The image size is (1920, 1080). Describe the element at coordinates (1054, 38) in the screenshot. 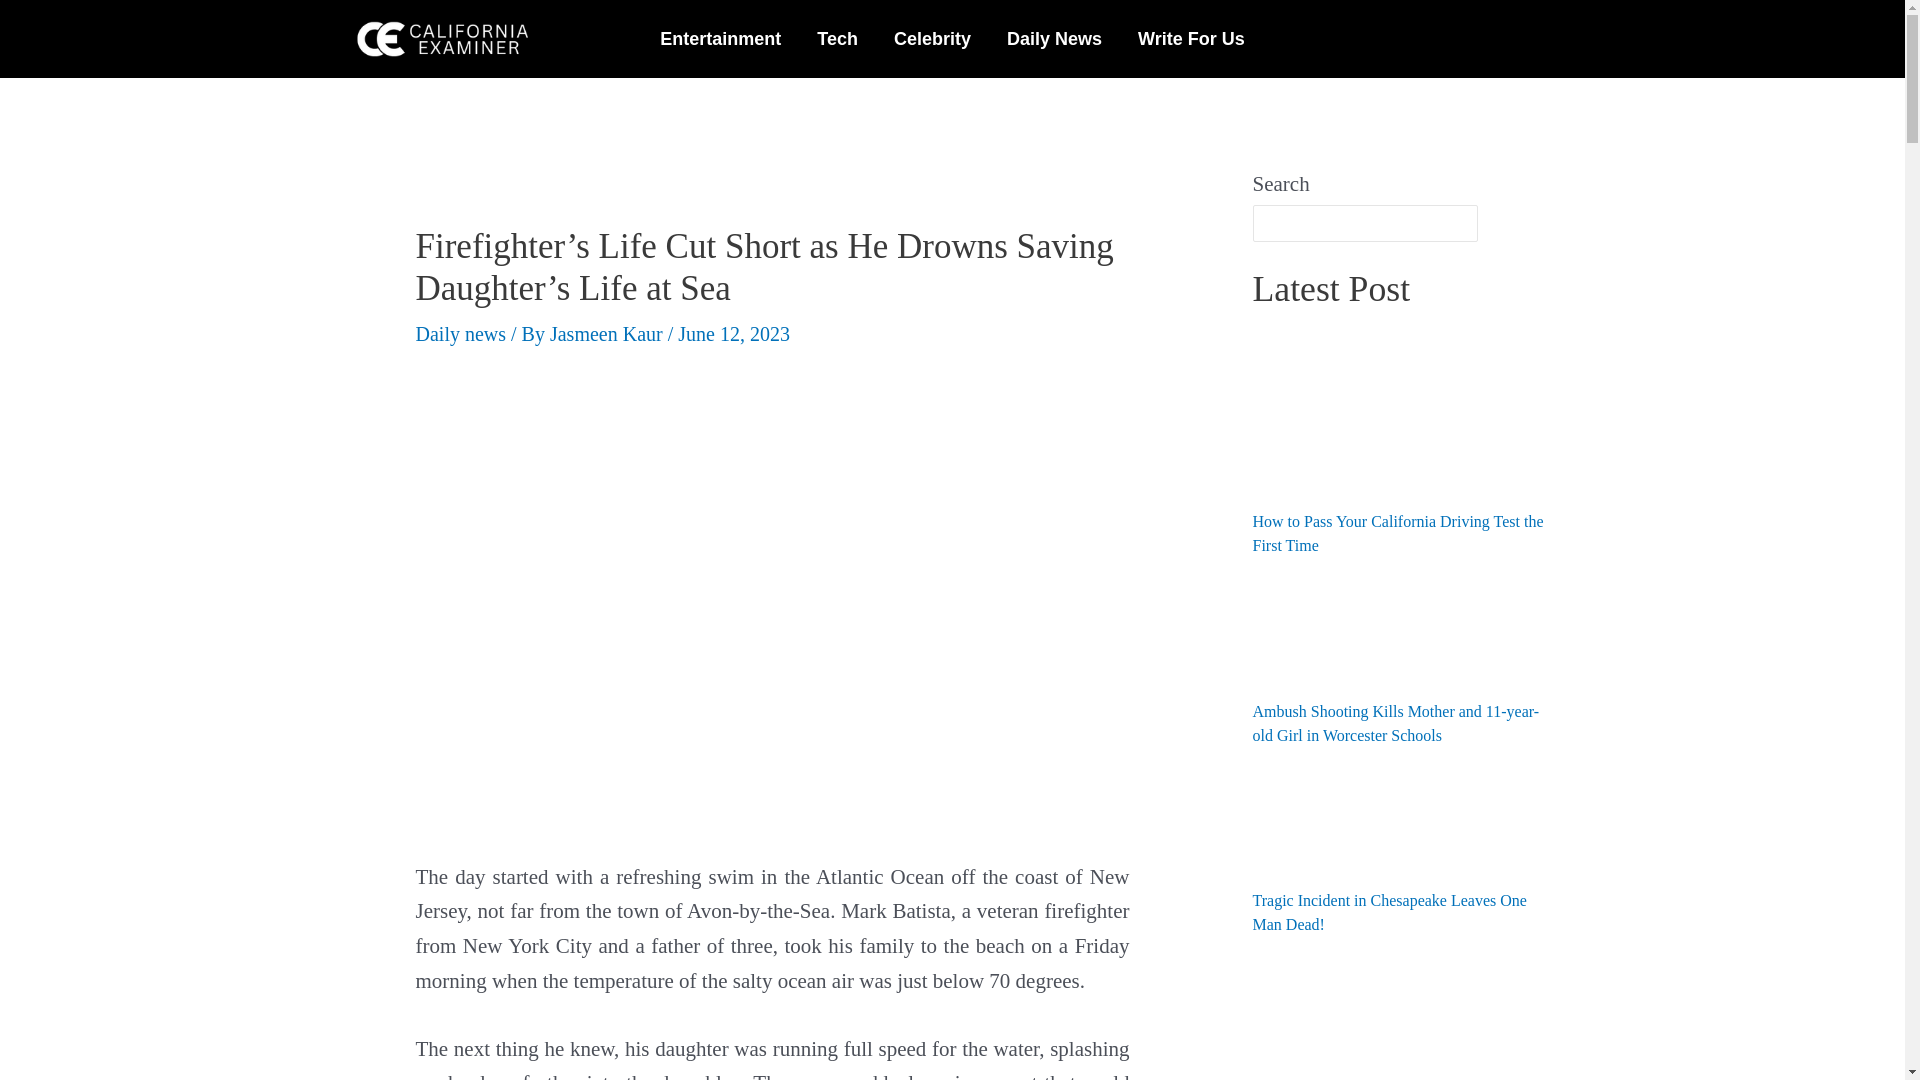

I see `Daily News` at that location.